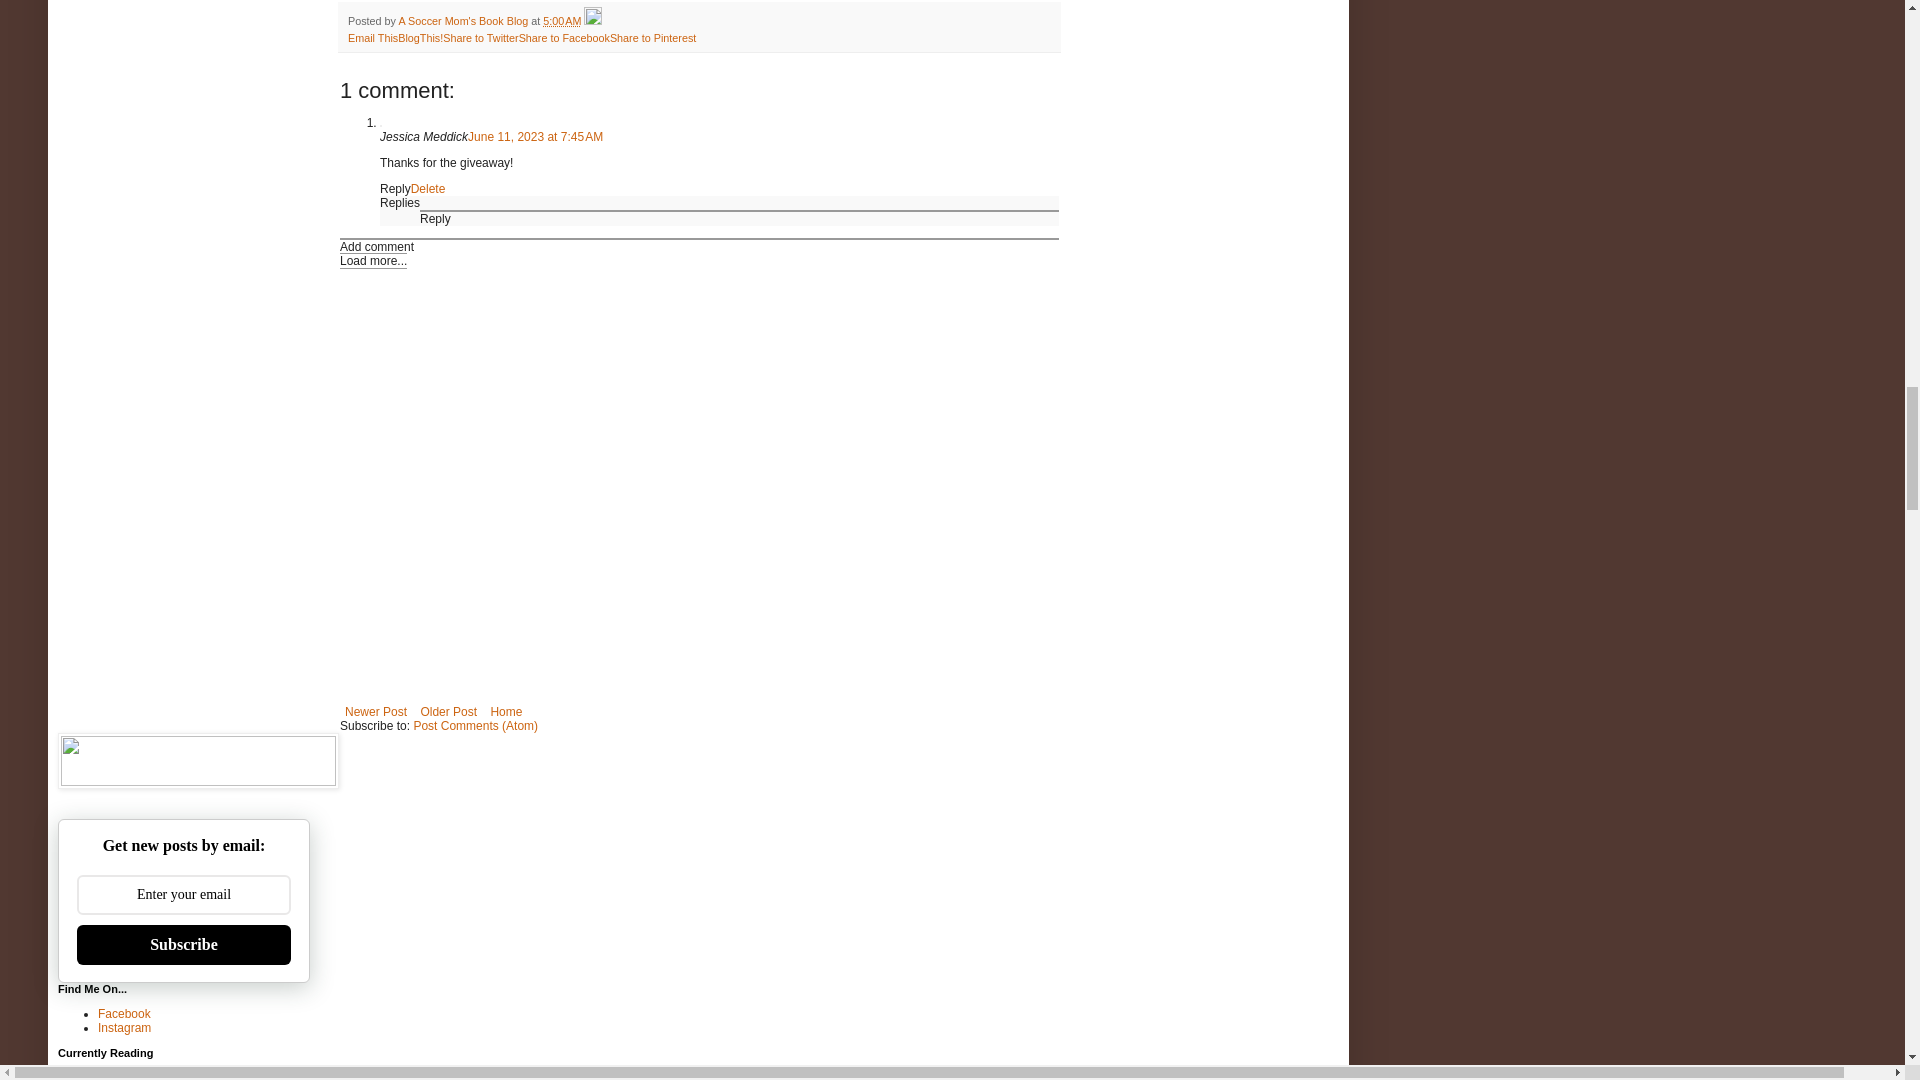 The height and width of the screenshot is (1080, 1920). What do you see at coordinates (592, 21) in the screenshot?
I see `Edit Post` at bounding box center [592, 21].